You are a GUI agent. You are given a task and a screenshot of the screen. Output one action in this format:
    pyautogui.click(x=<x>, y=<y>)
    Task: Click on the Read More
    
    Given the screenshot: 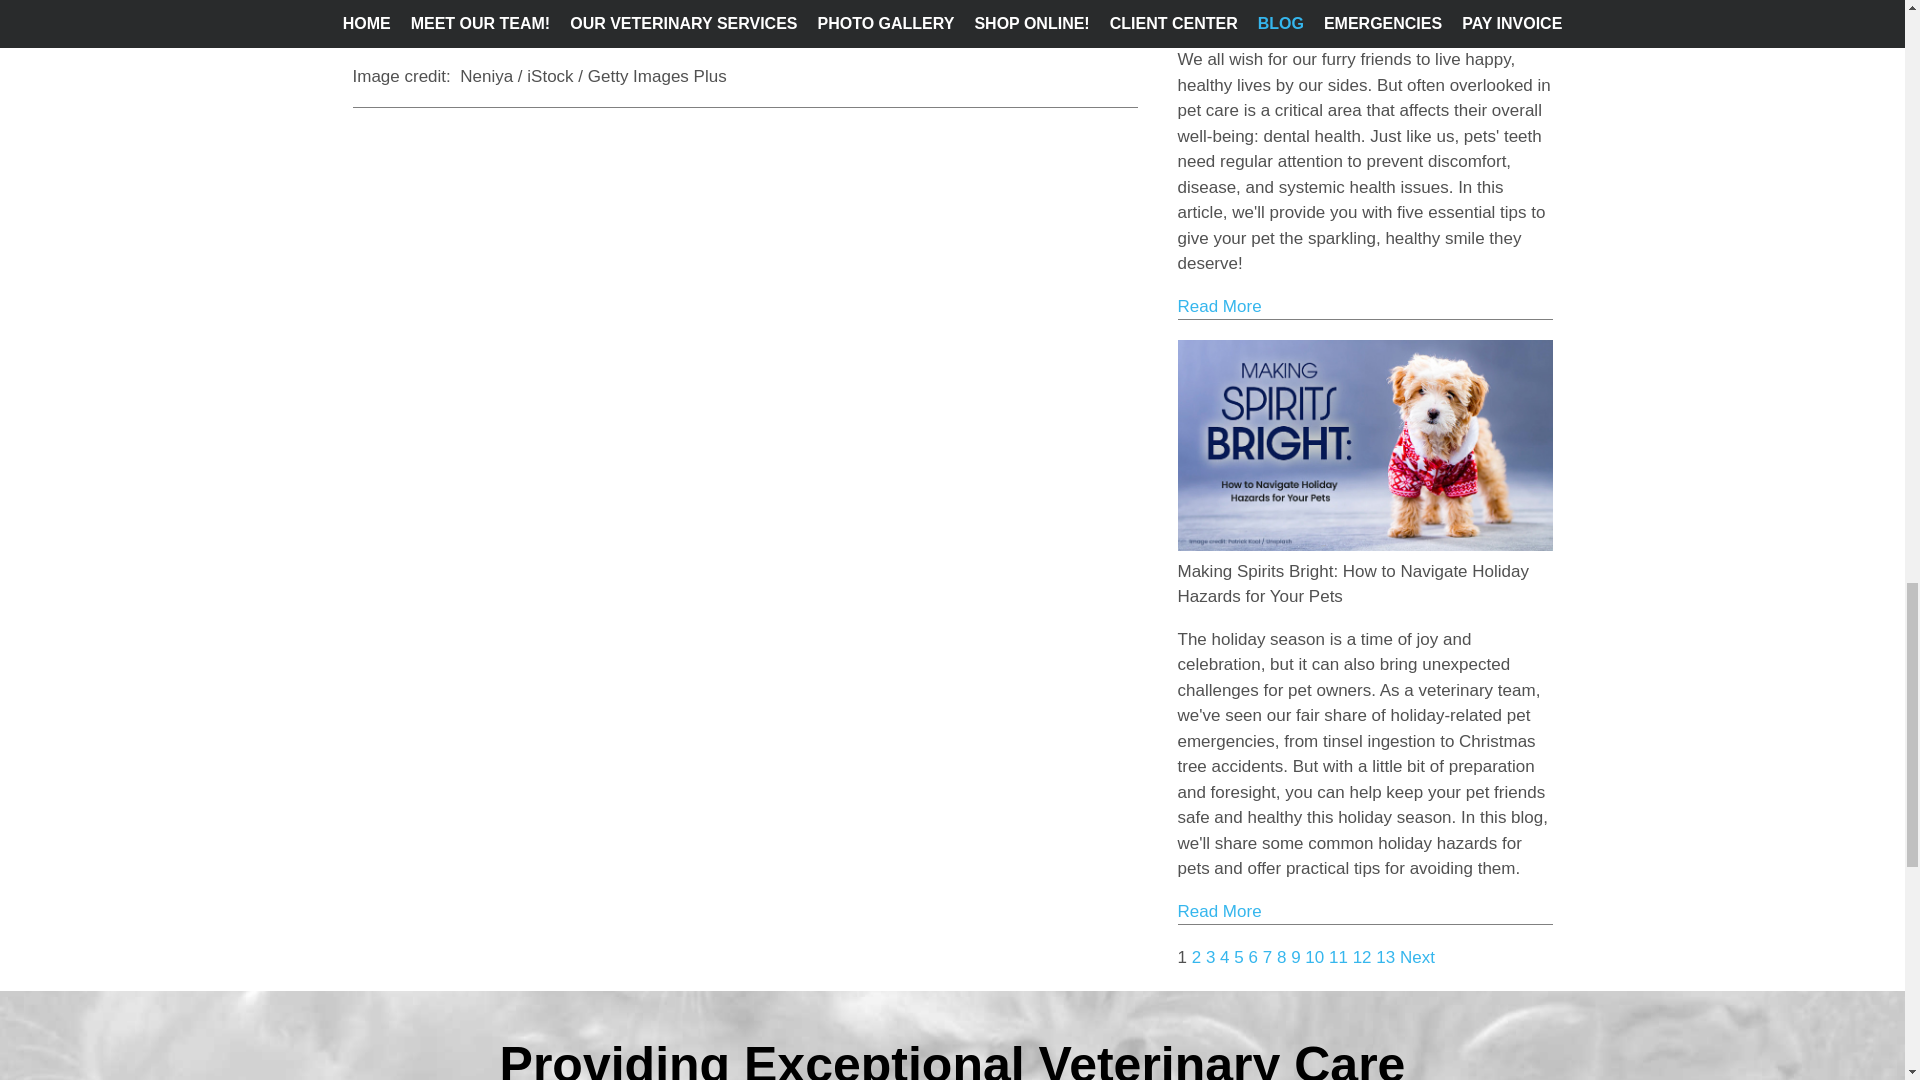 What is the action you would take?
    pyautogui.click(x=1220, y=911)
    